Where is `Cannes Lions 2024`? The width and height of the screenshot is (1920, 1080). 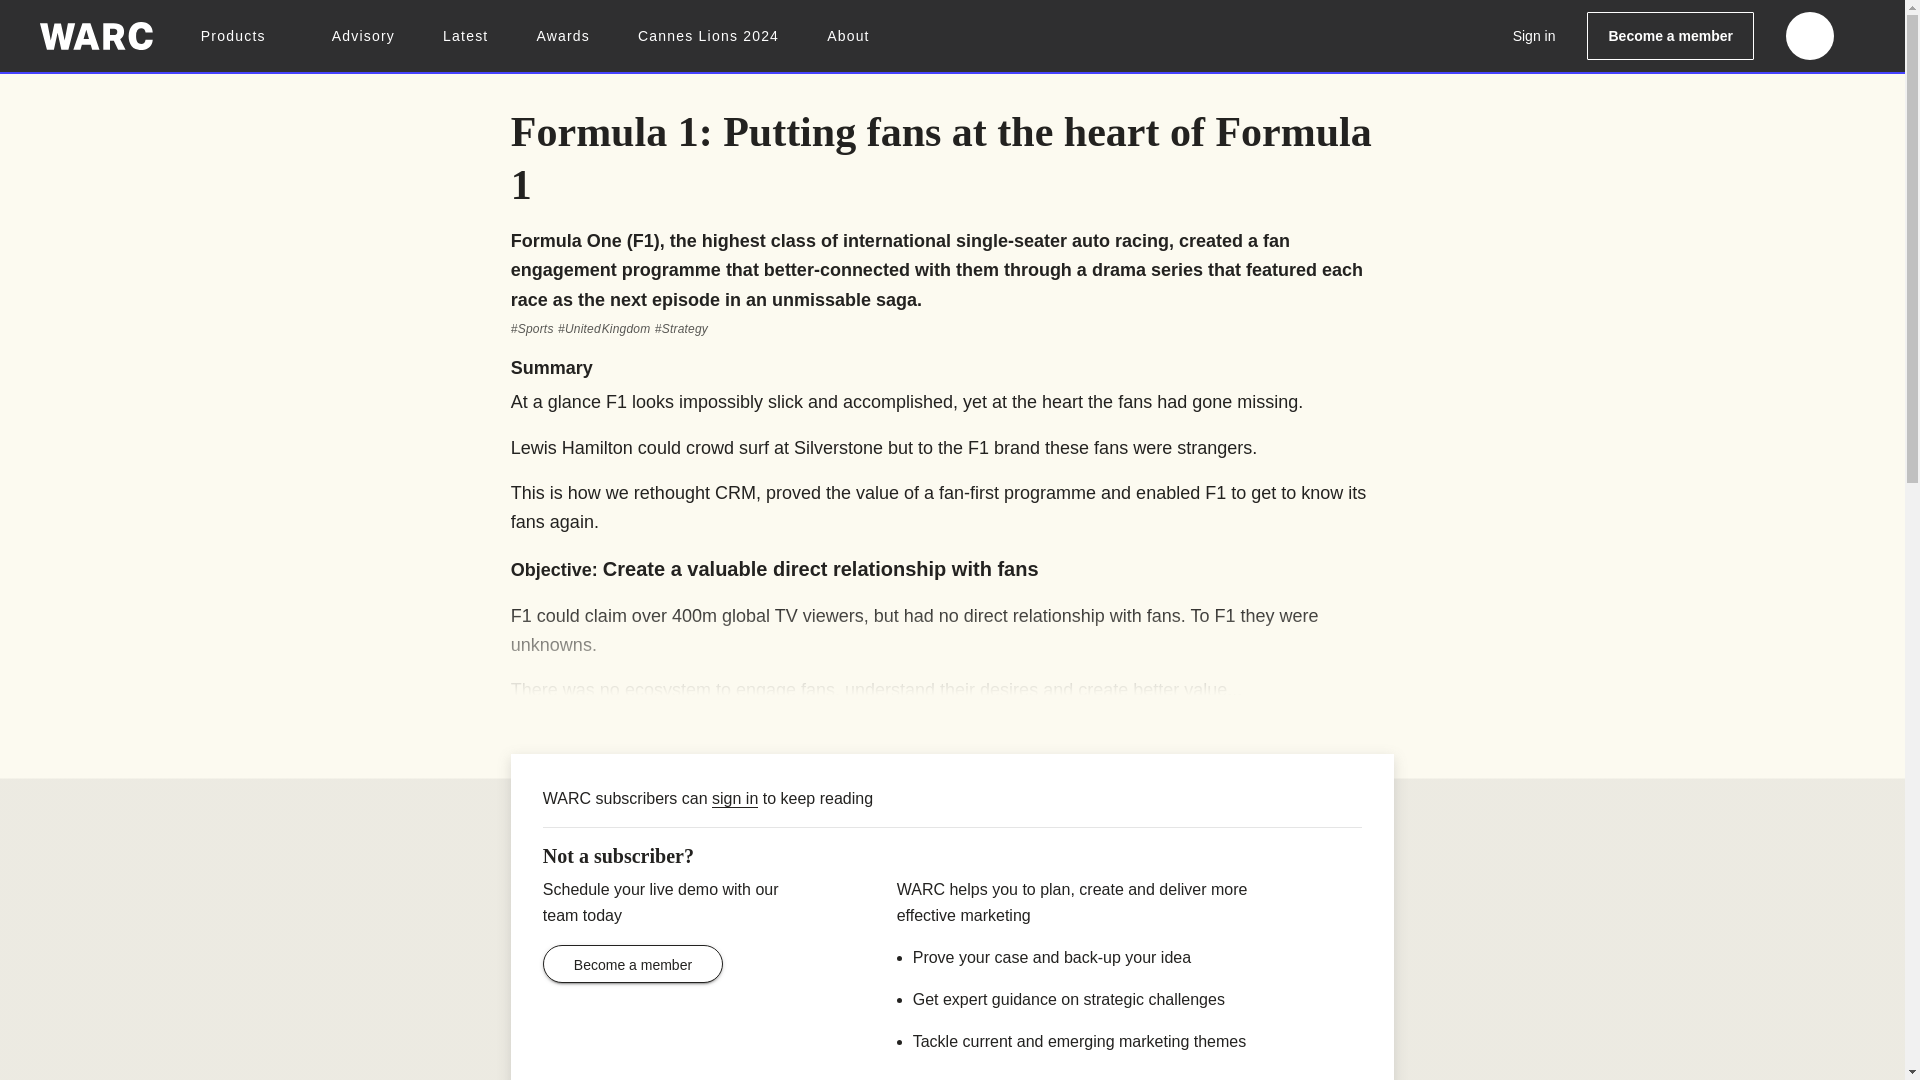
Cannes Lions 2024 is located at coordinates (708, 36).